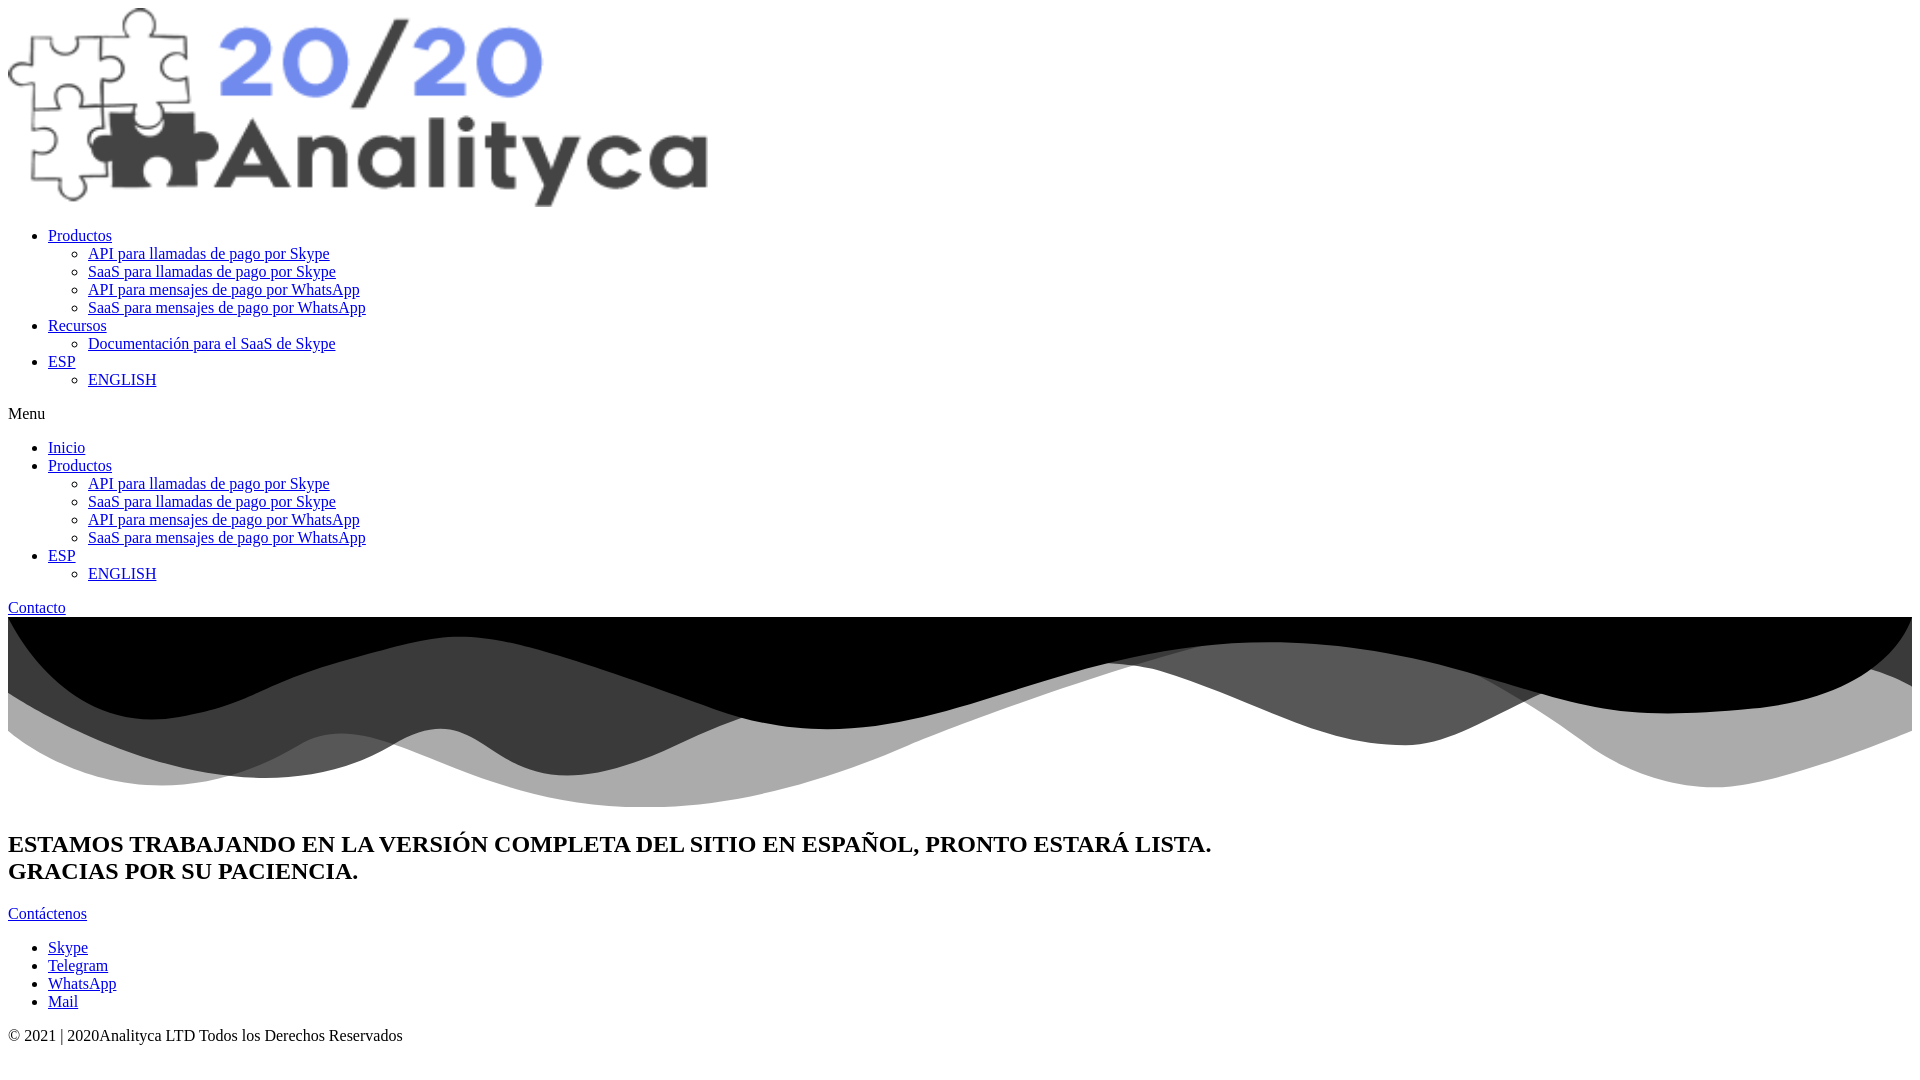  Describe the element at coordinates (68, 948) in the screenshot. I see `Skype` at that location.